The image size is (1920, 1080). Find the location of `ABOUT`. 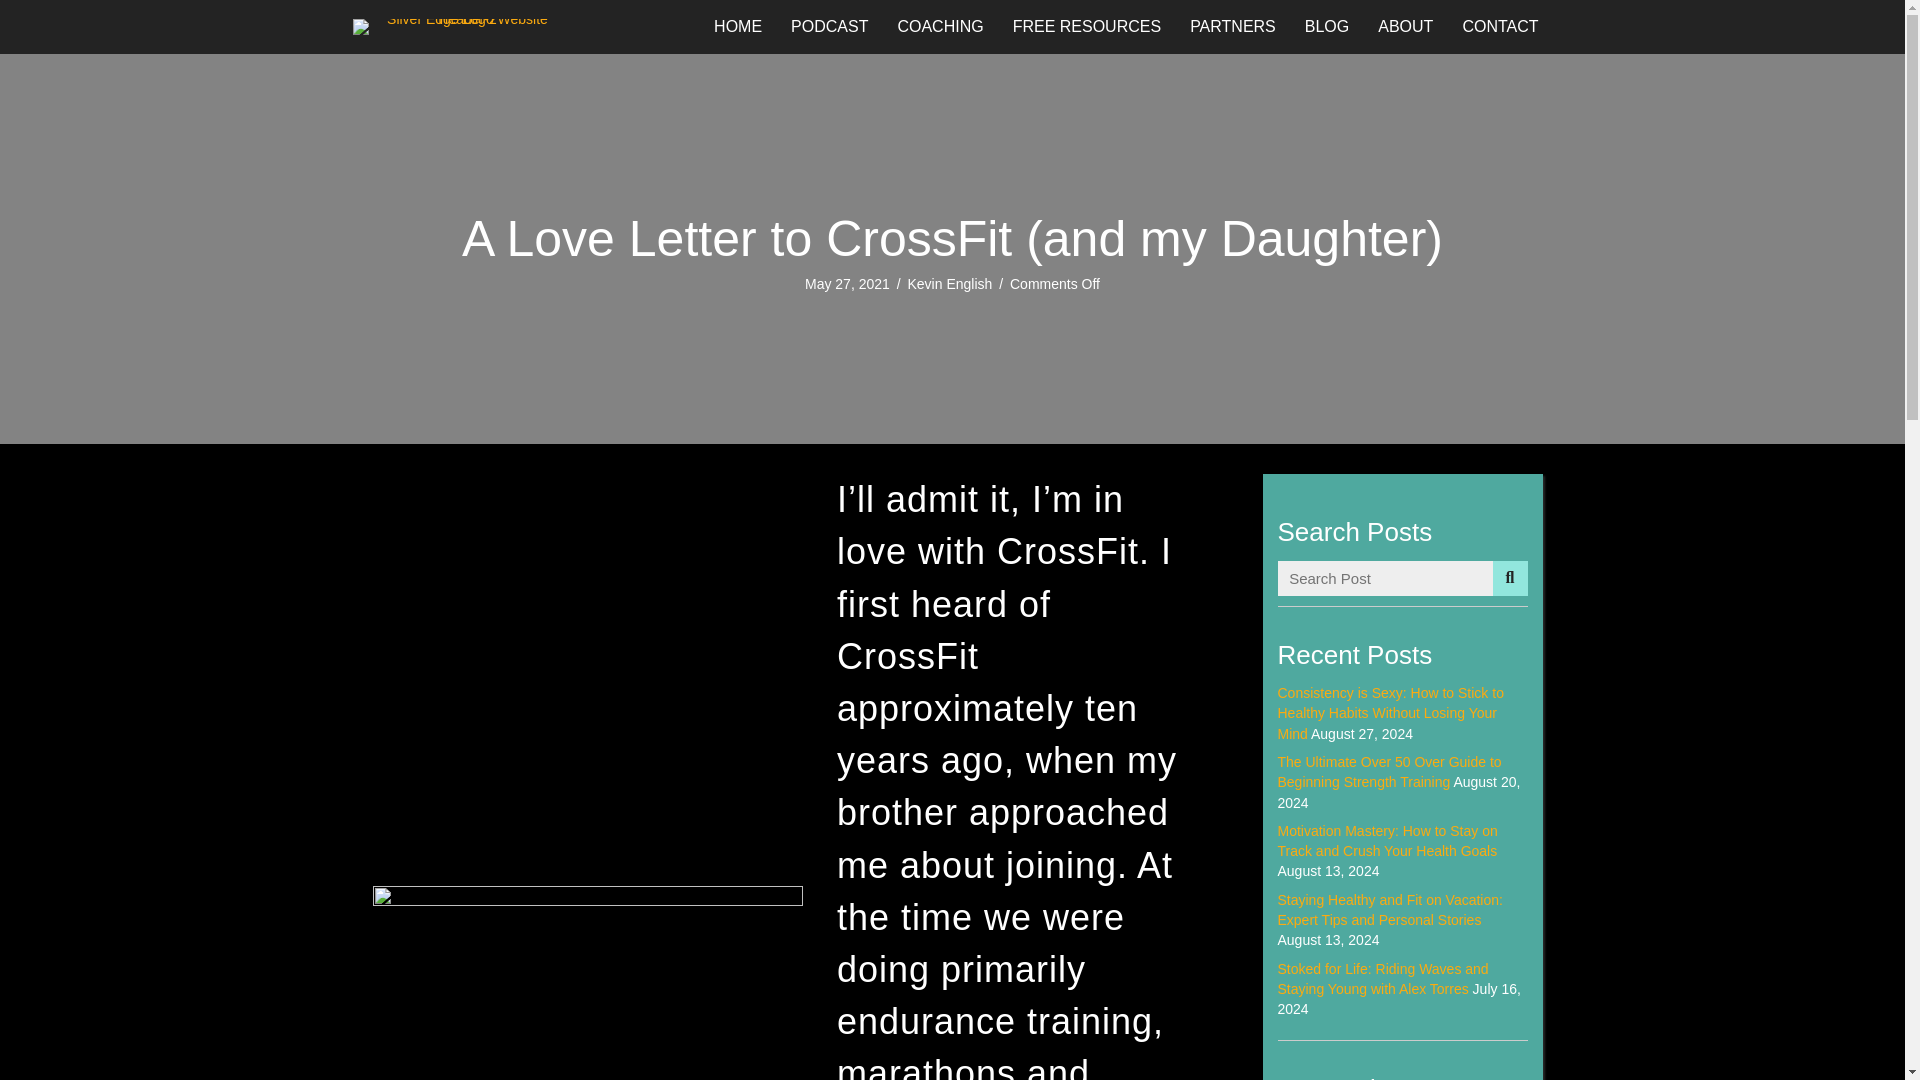

ABOUT is located at coordinates (1405, 26).